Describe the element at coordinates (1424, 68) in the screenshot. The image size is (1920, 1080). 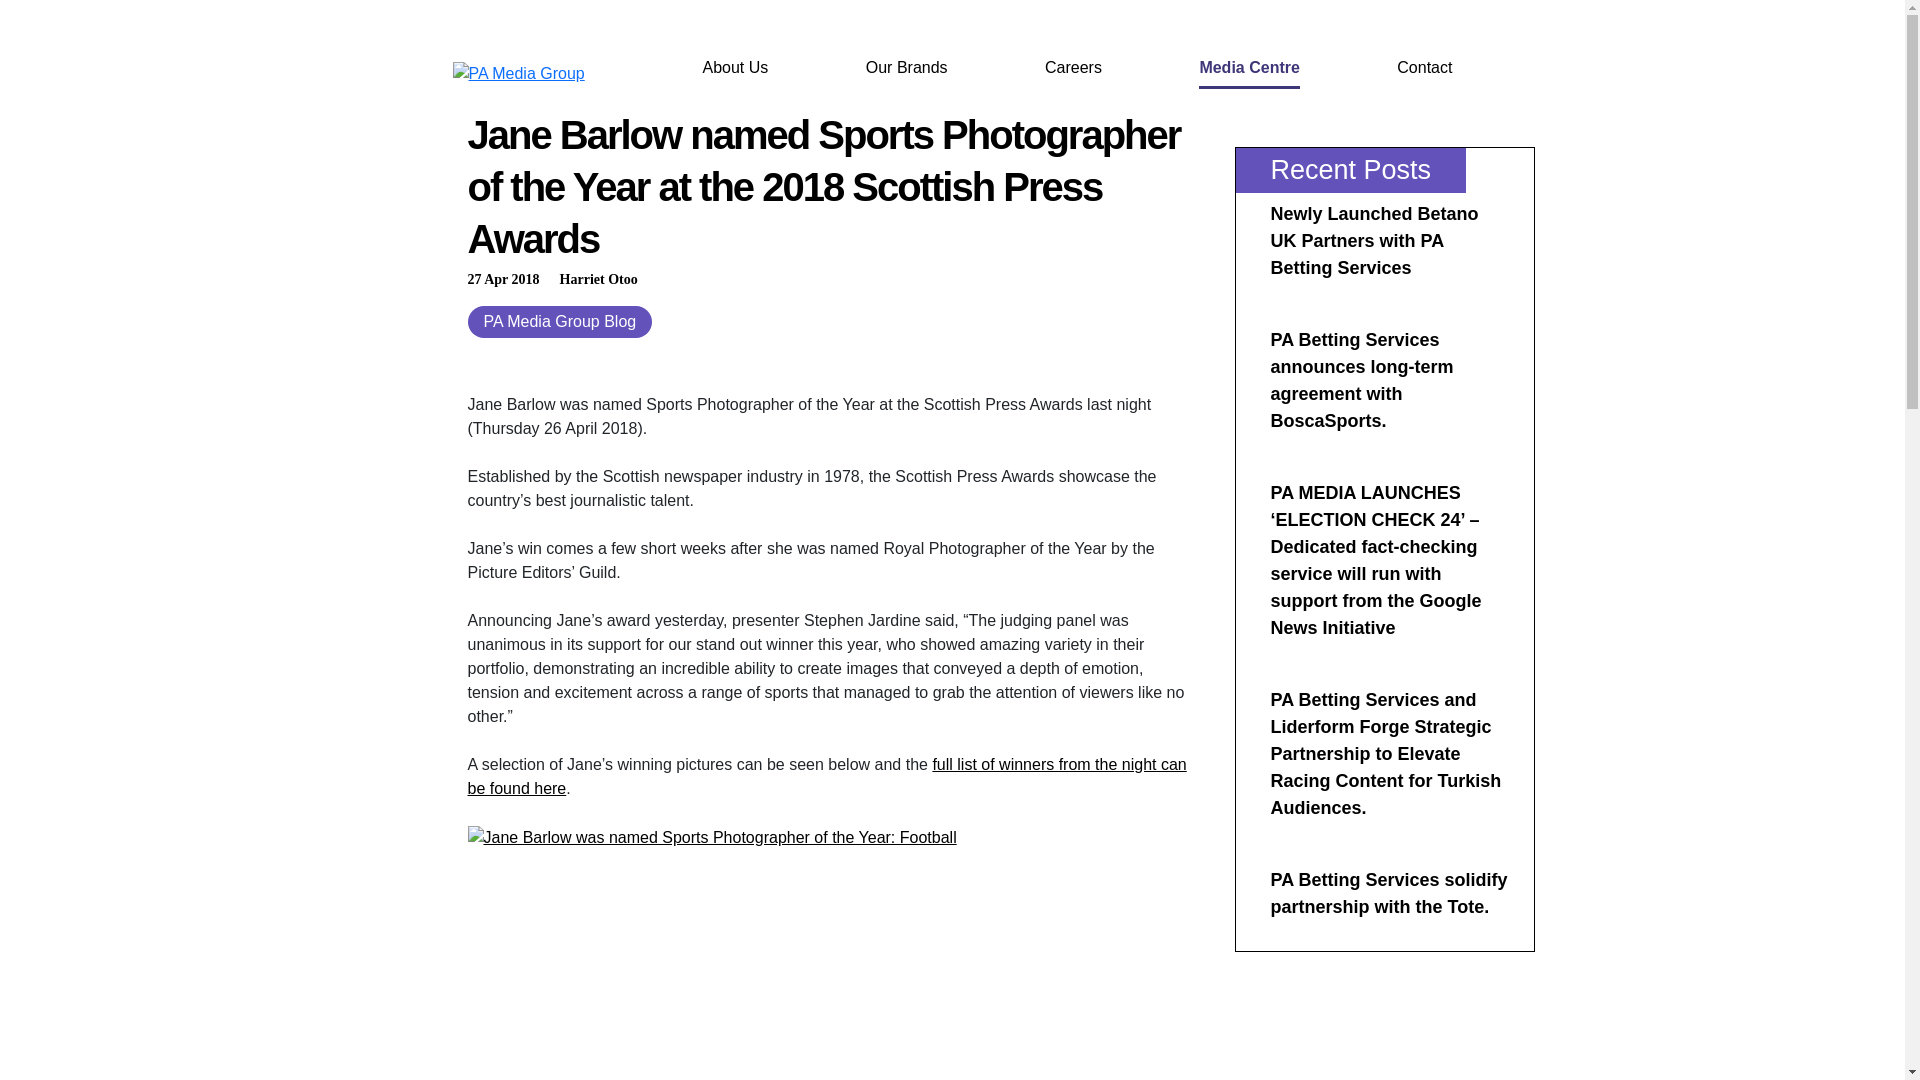
I see `Contact` at that location.